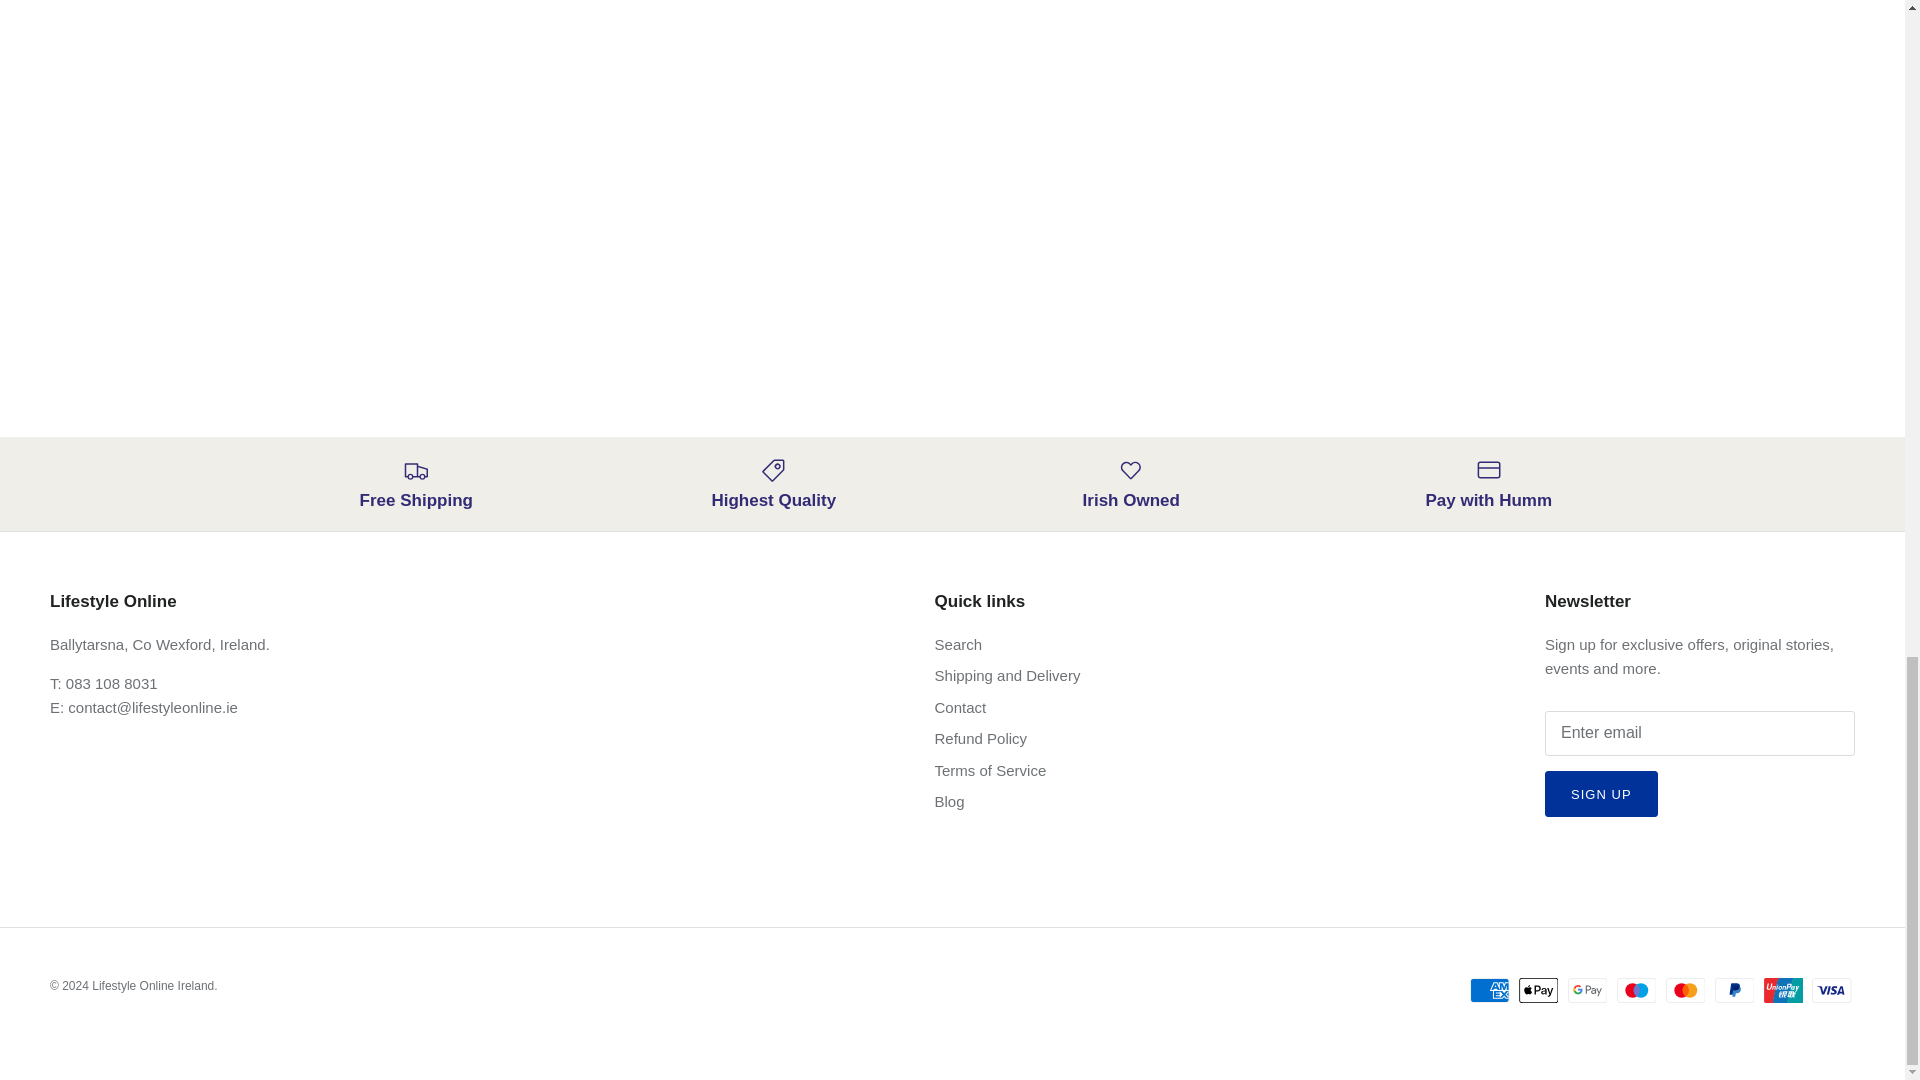 The height and width of the screenshot is (1080, 1920). I want to click on Mastercard, so click(1685, 990).